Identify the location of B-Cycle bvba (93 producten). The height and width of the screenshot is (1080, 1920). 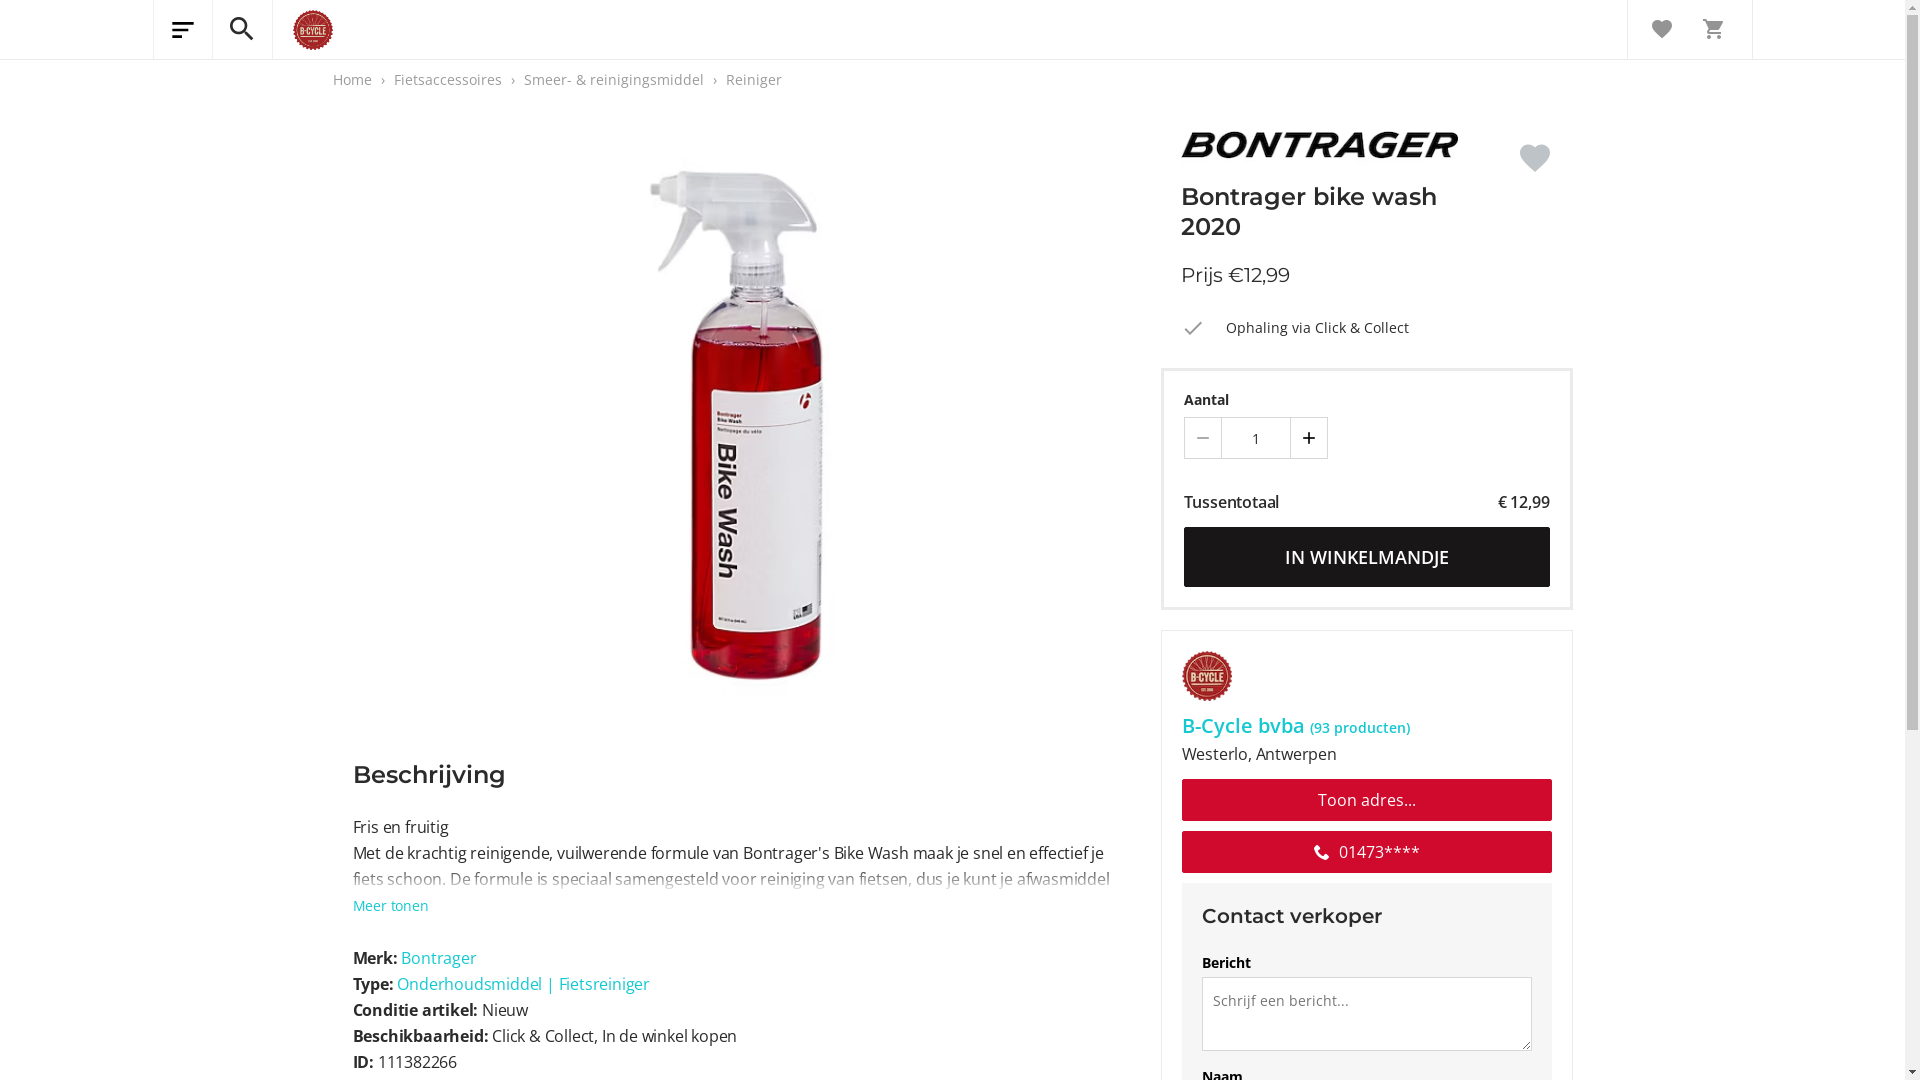
(1367, 718).